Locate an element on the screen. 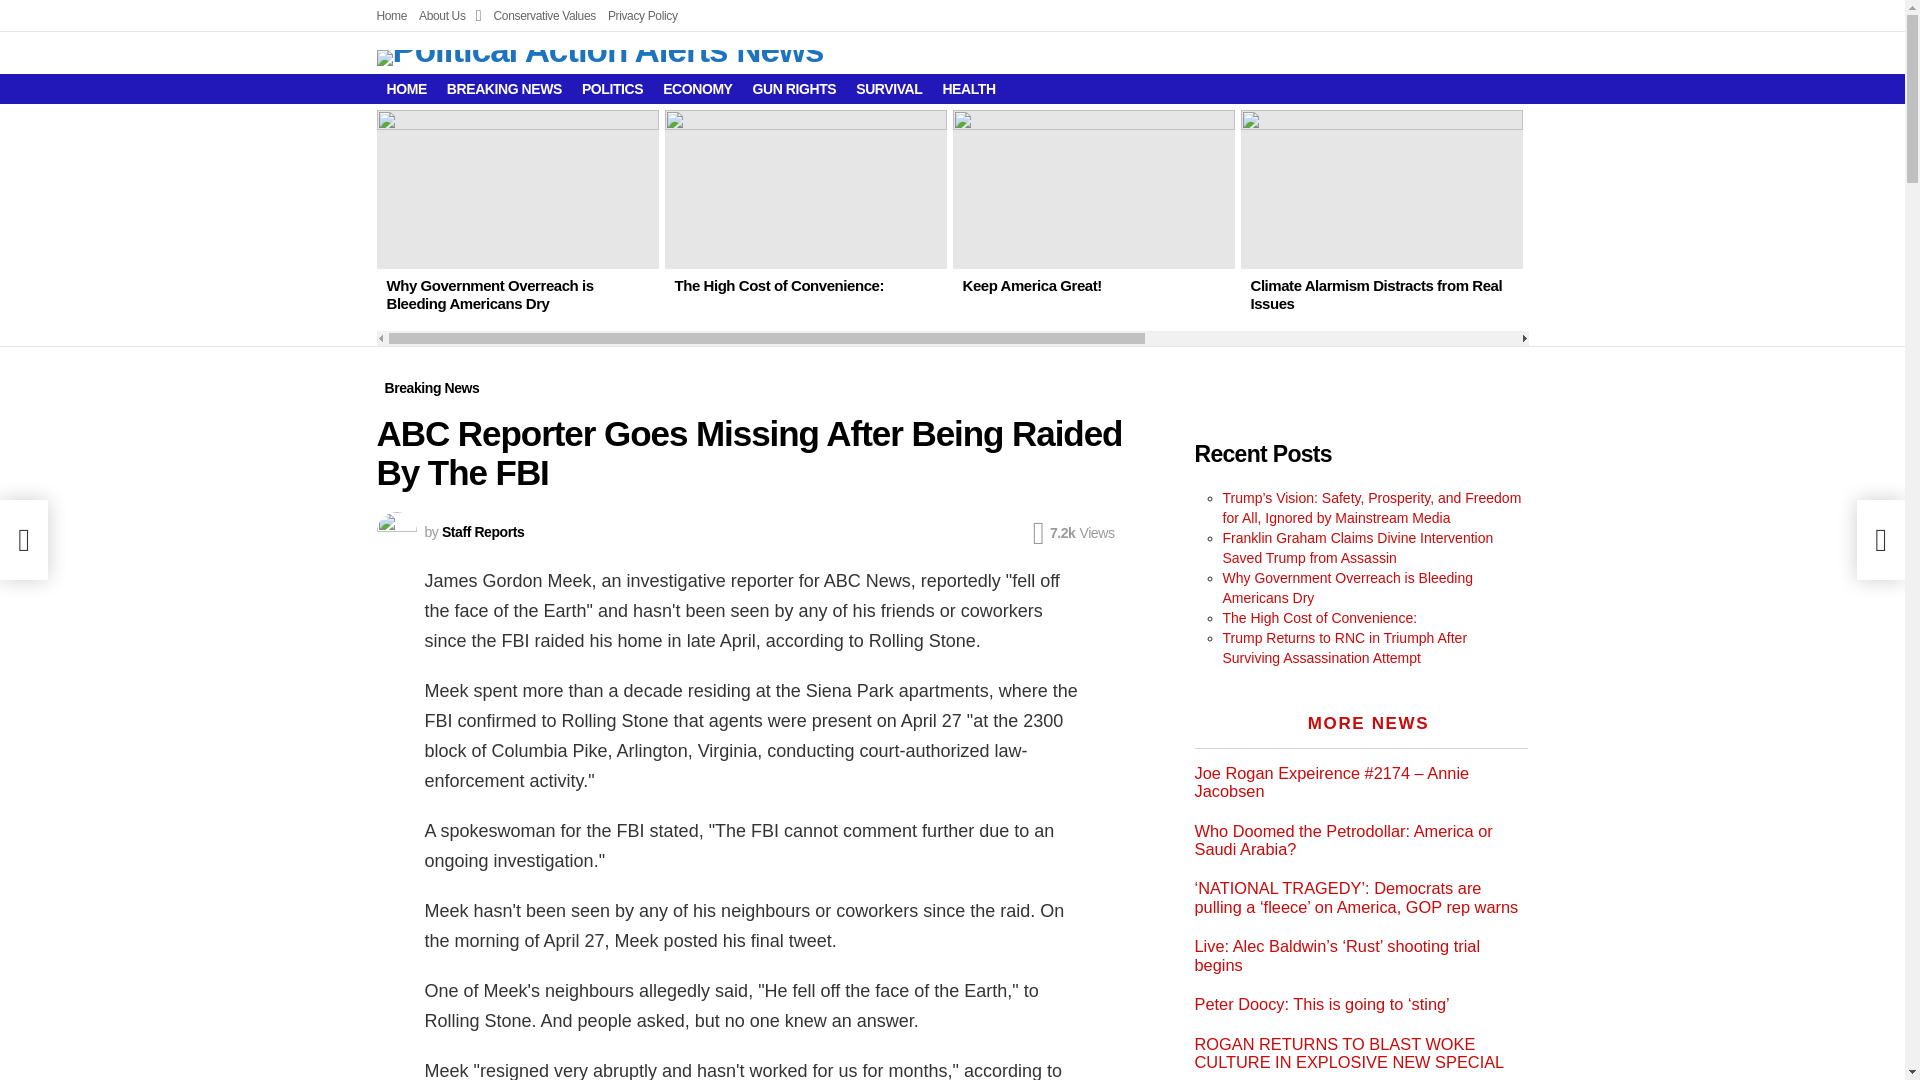 The width and height of the screenshot is (1920, 1080). POLITICS is located at coordinates (612, 88).